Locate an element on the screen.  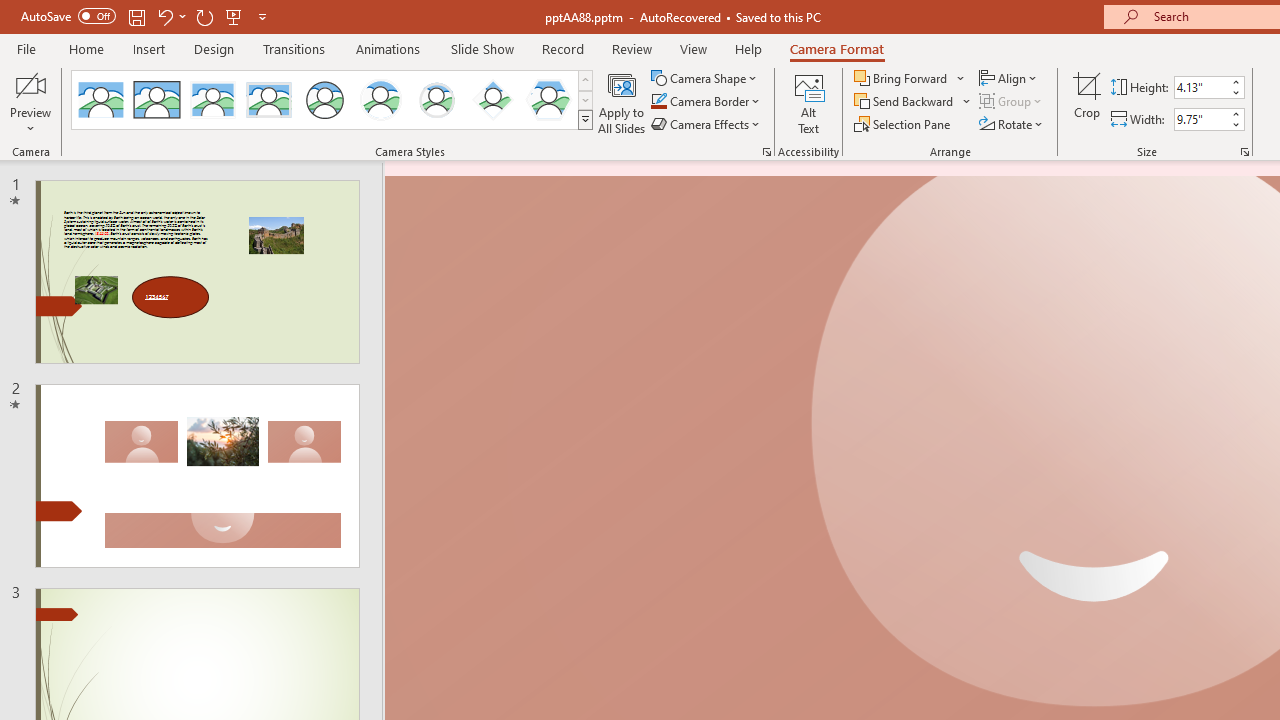
Size and Position... is located at coordinates (1244, 152).